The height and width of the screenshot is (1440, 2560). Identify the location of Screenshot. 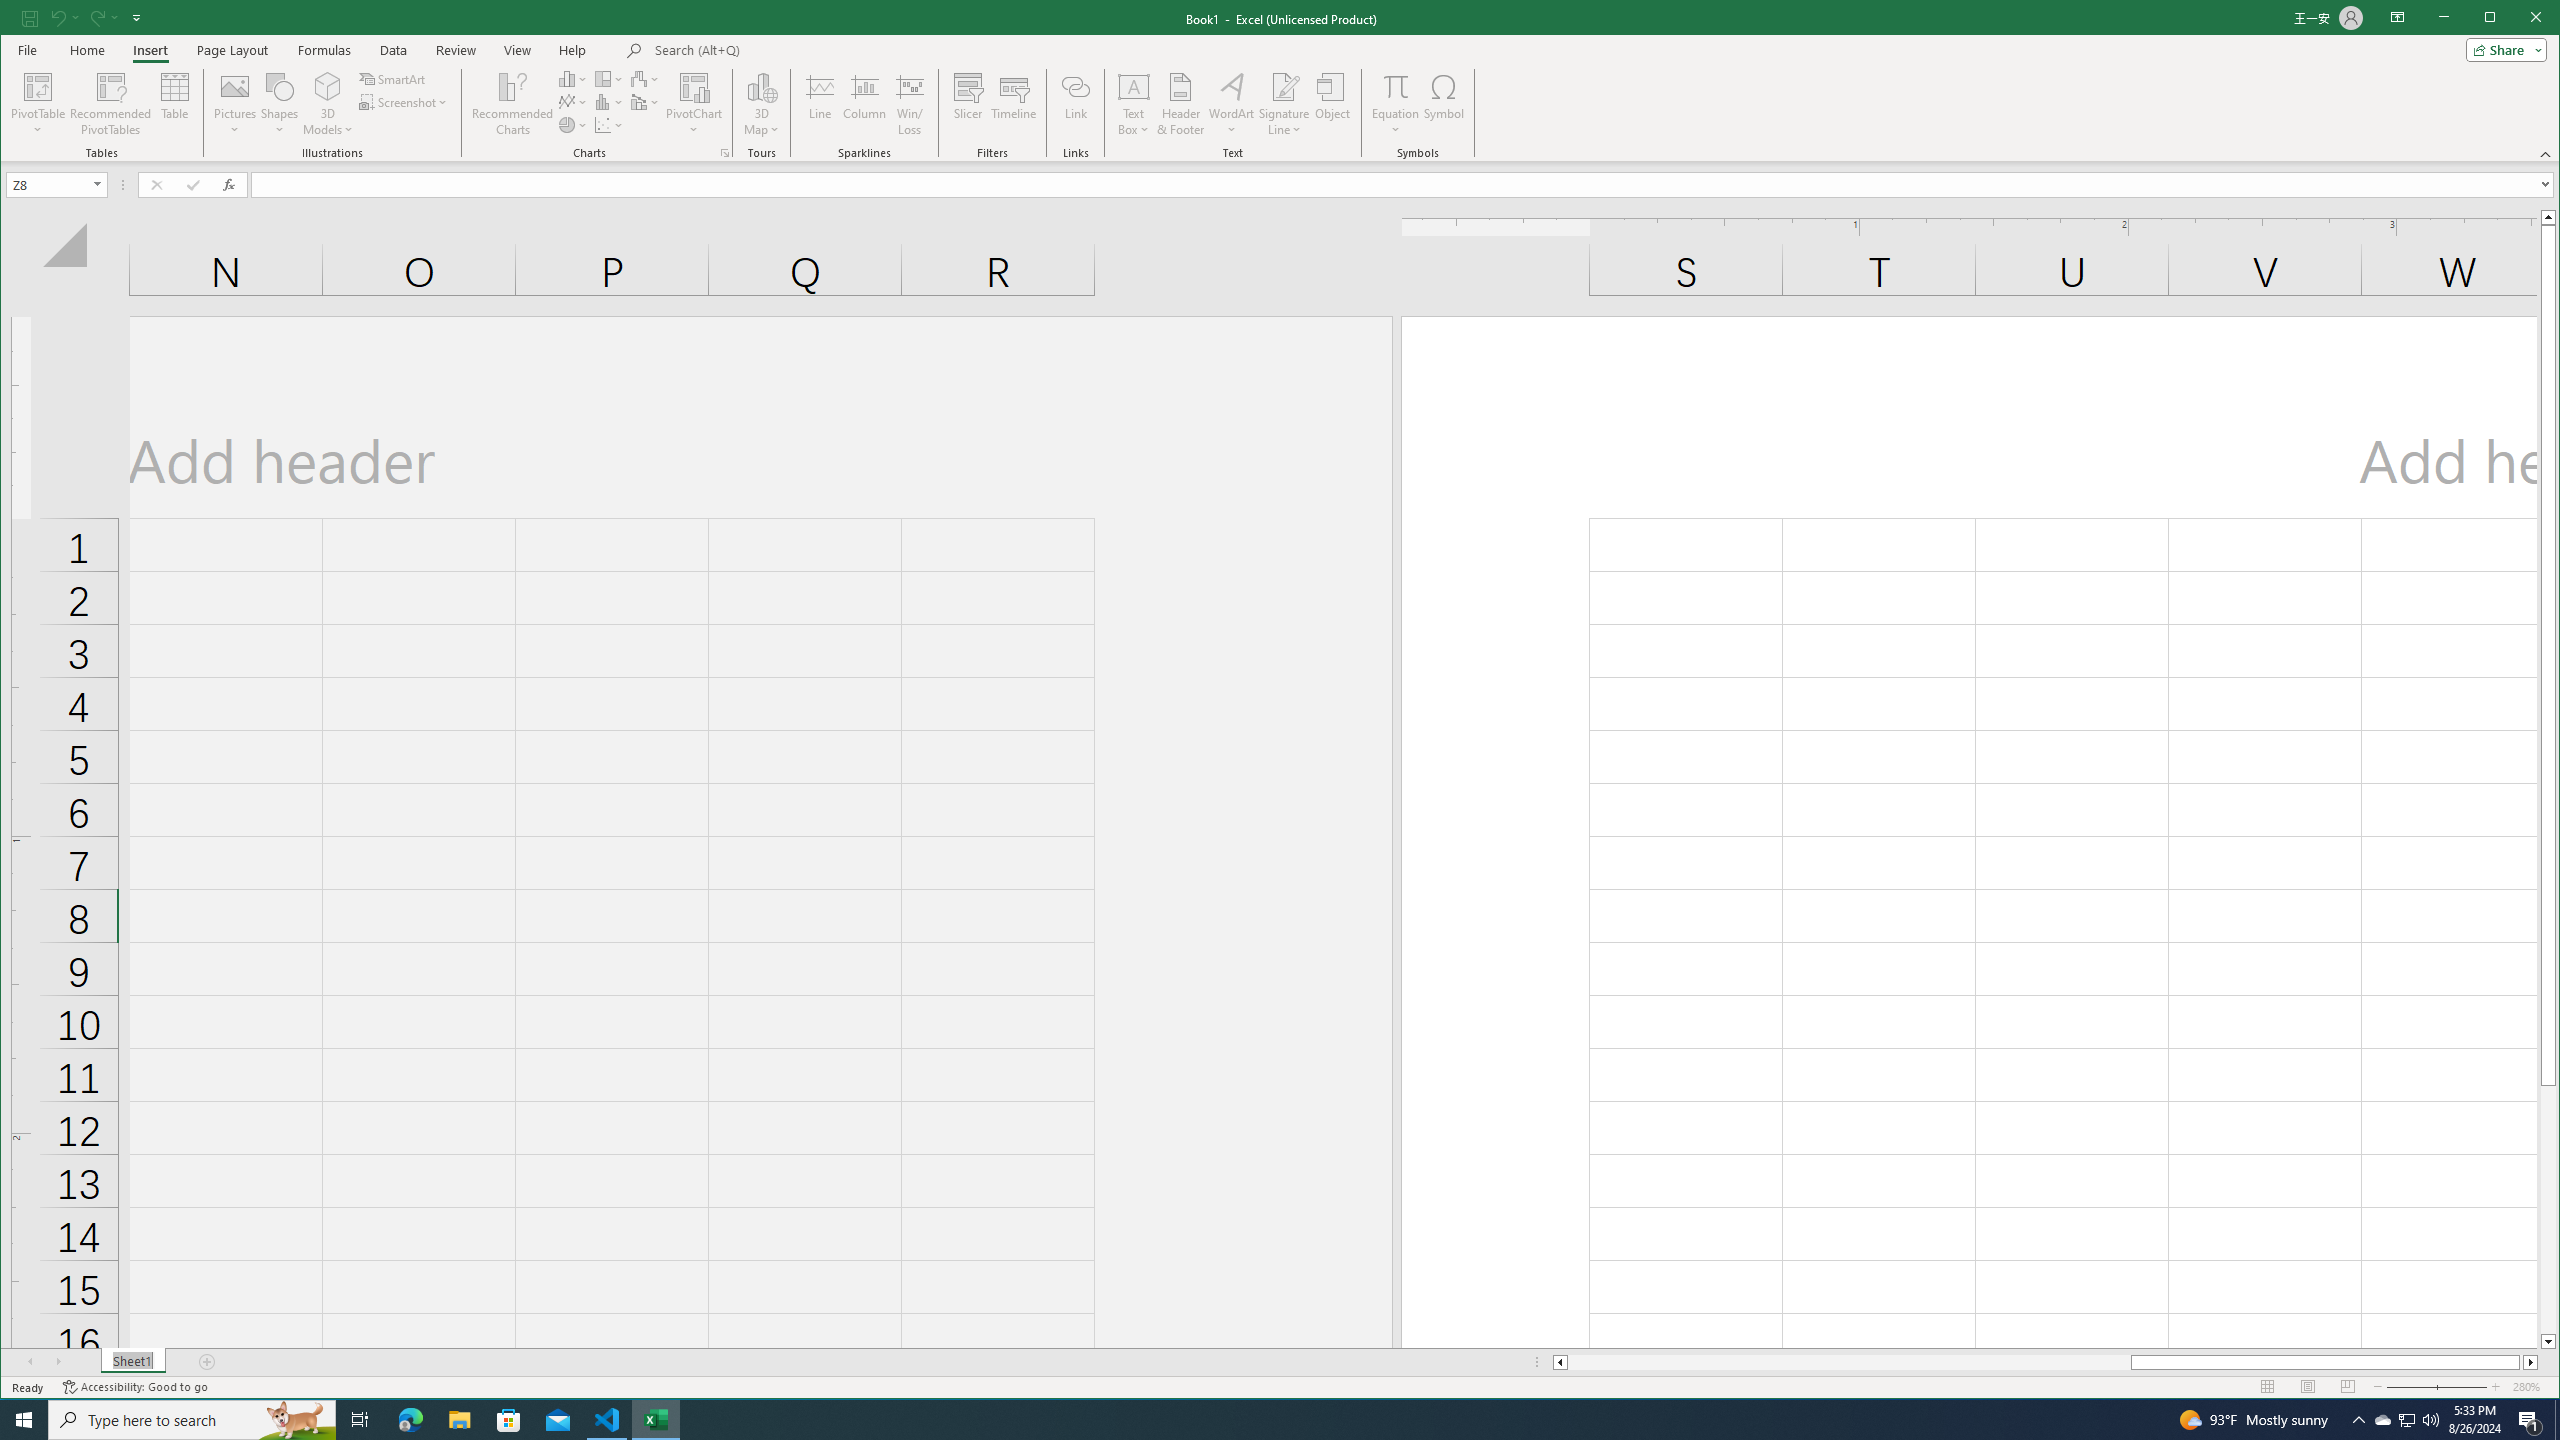
(404, 102).